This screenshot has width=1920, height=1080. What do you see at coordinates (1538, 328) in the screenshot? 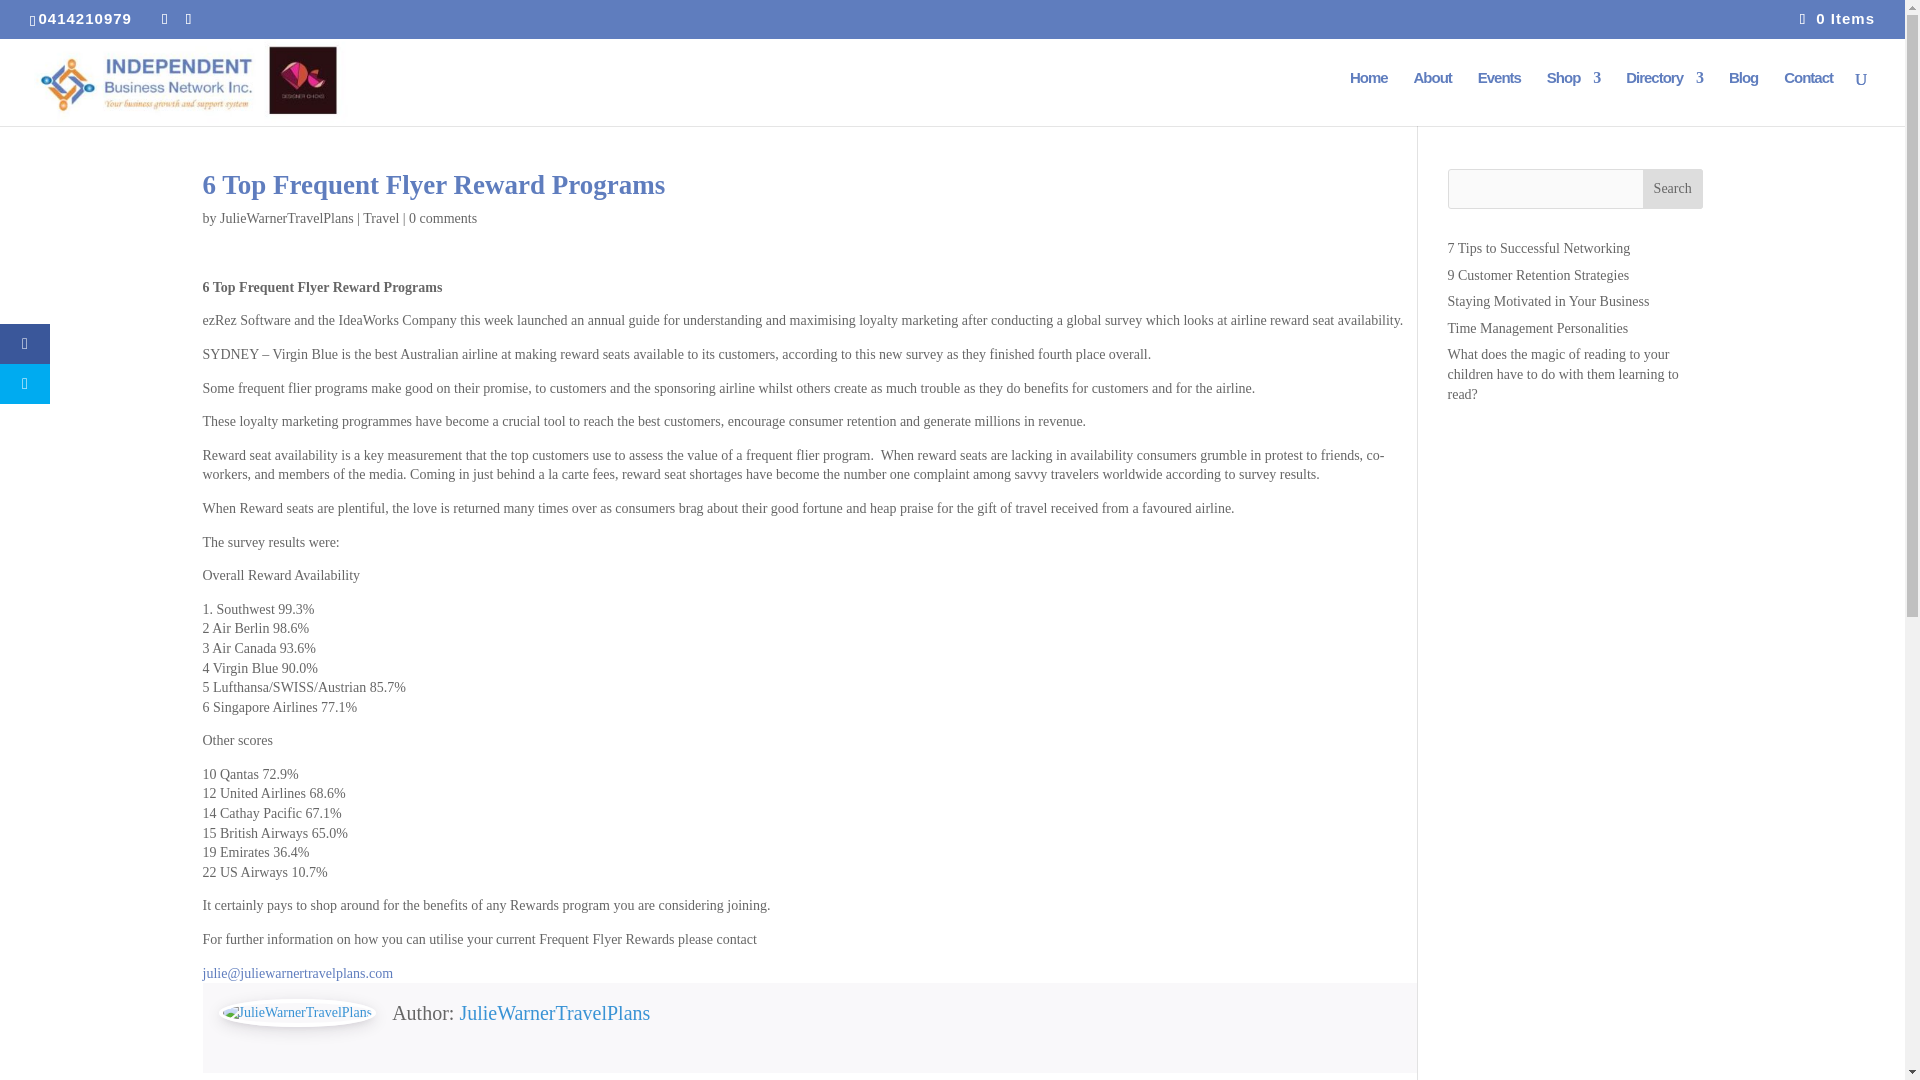
I see `Time Management Personalities` at bounding box center [1538, 328].